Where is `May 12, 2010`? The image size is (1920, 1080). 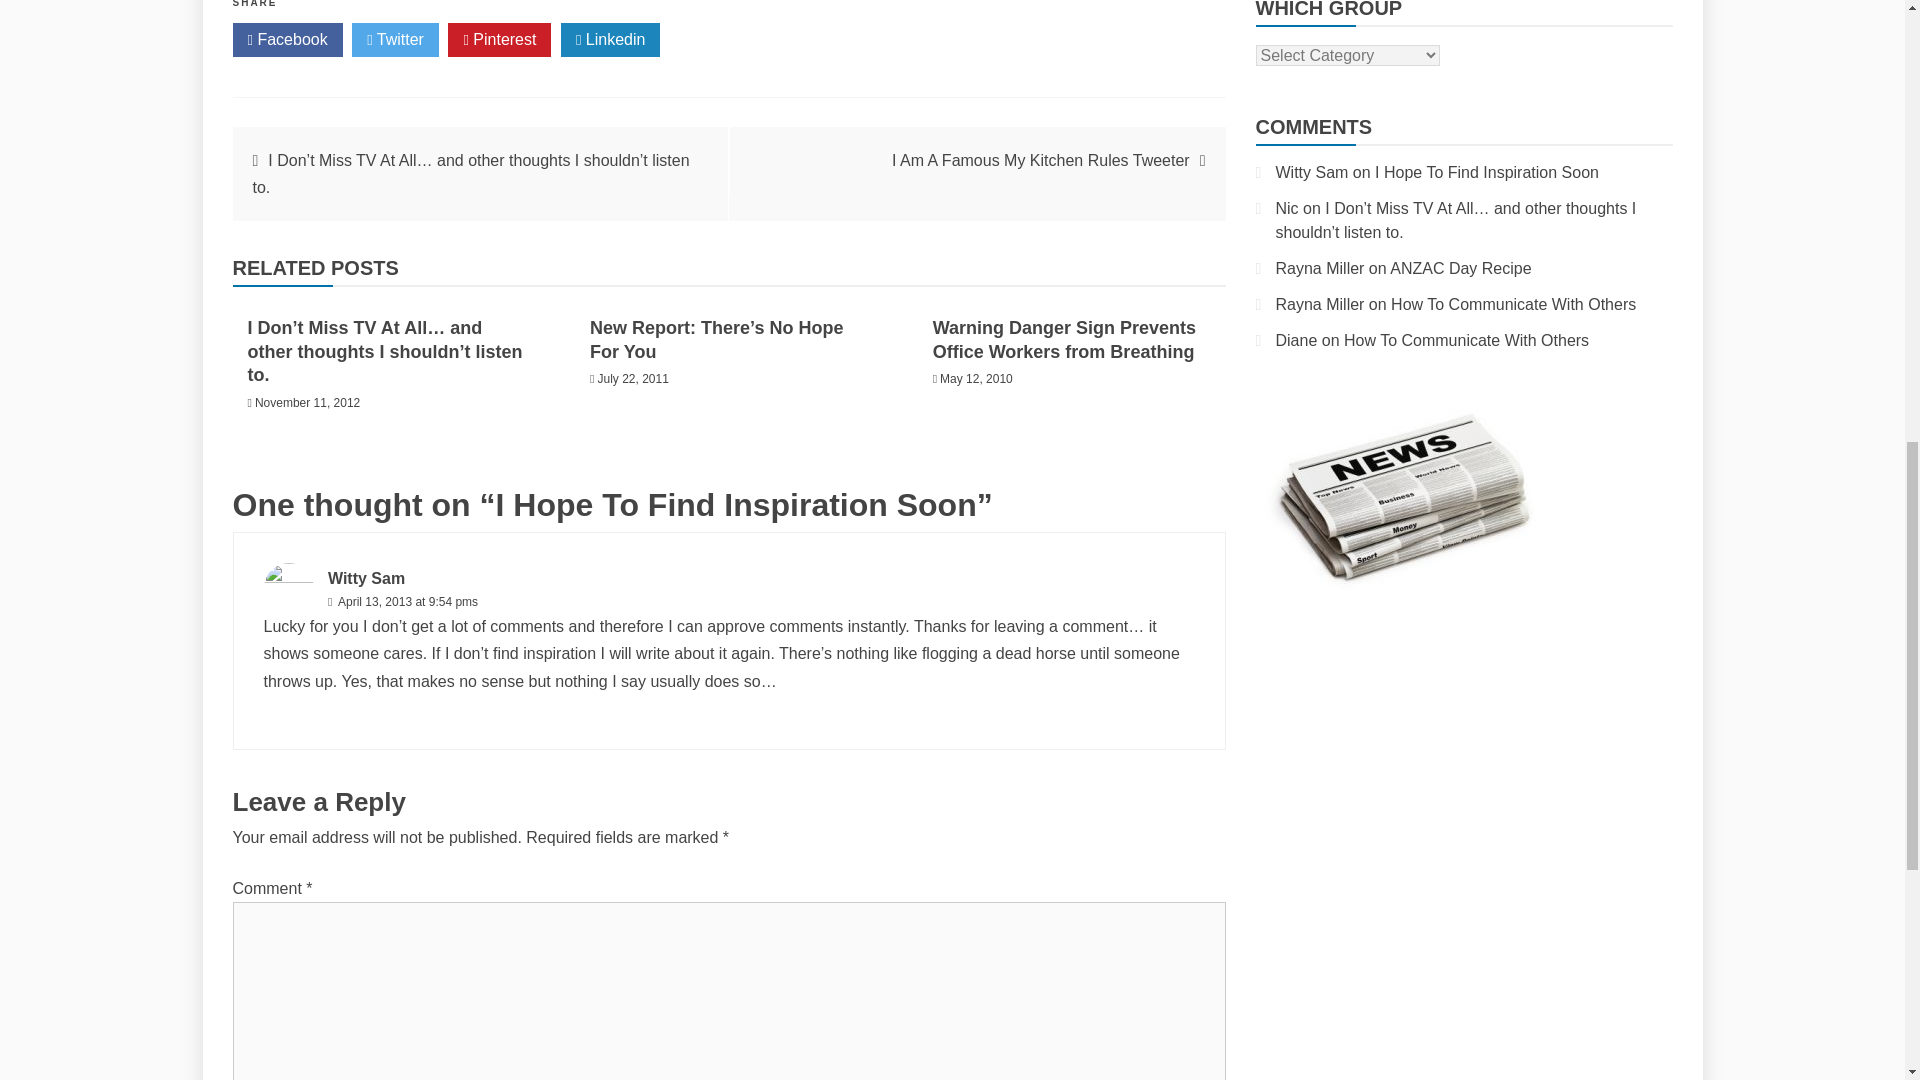
May 12, 2010 is located at coordinates (976, 378).